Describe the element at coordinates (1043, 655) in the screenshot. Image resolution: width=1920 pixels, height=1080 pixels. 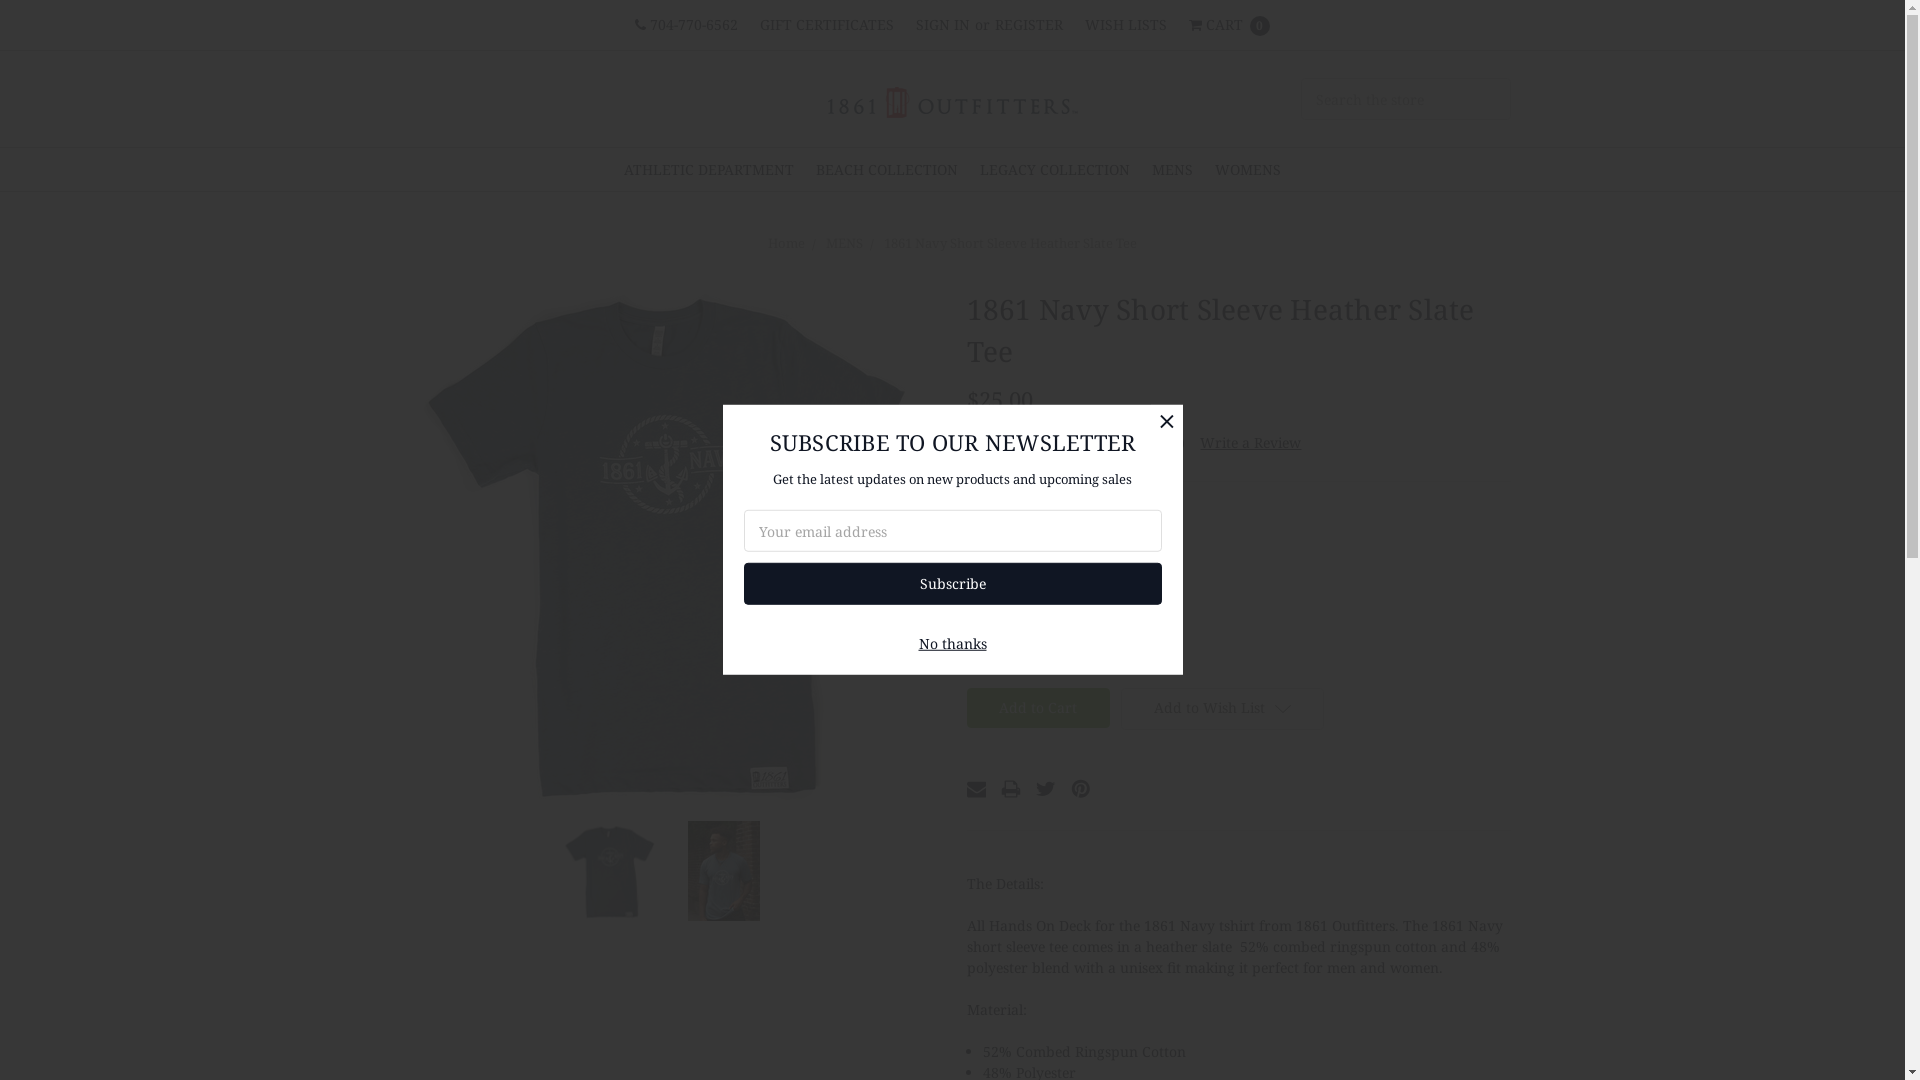
I see `Increase Quantity:` at that location.